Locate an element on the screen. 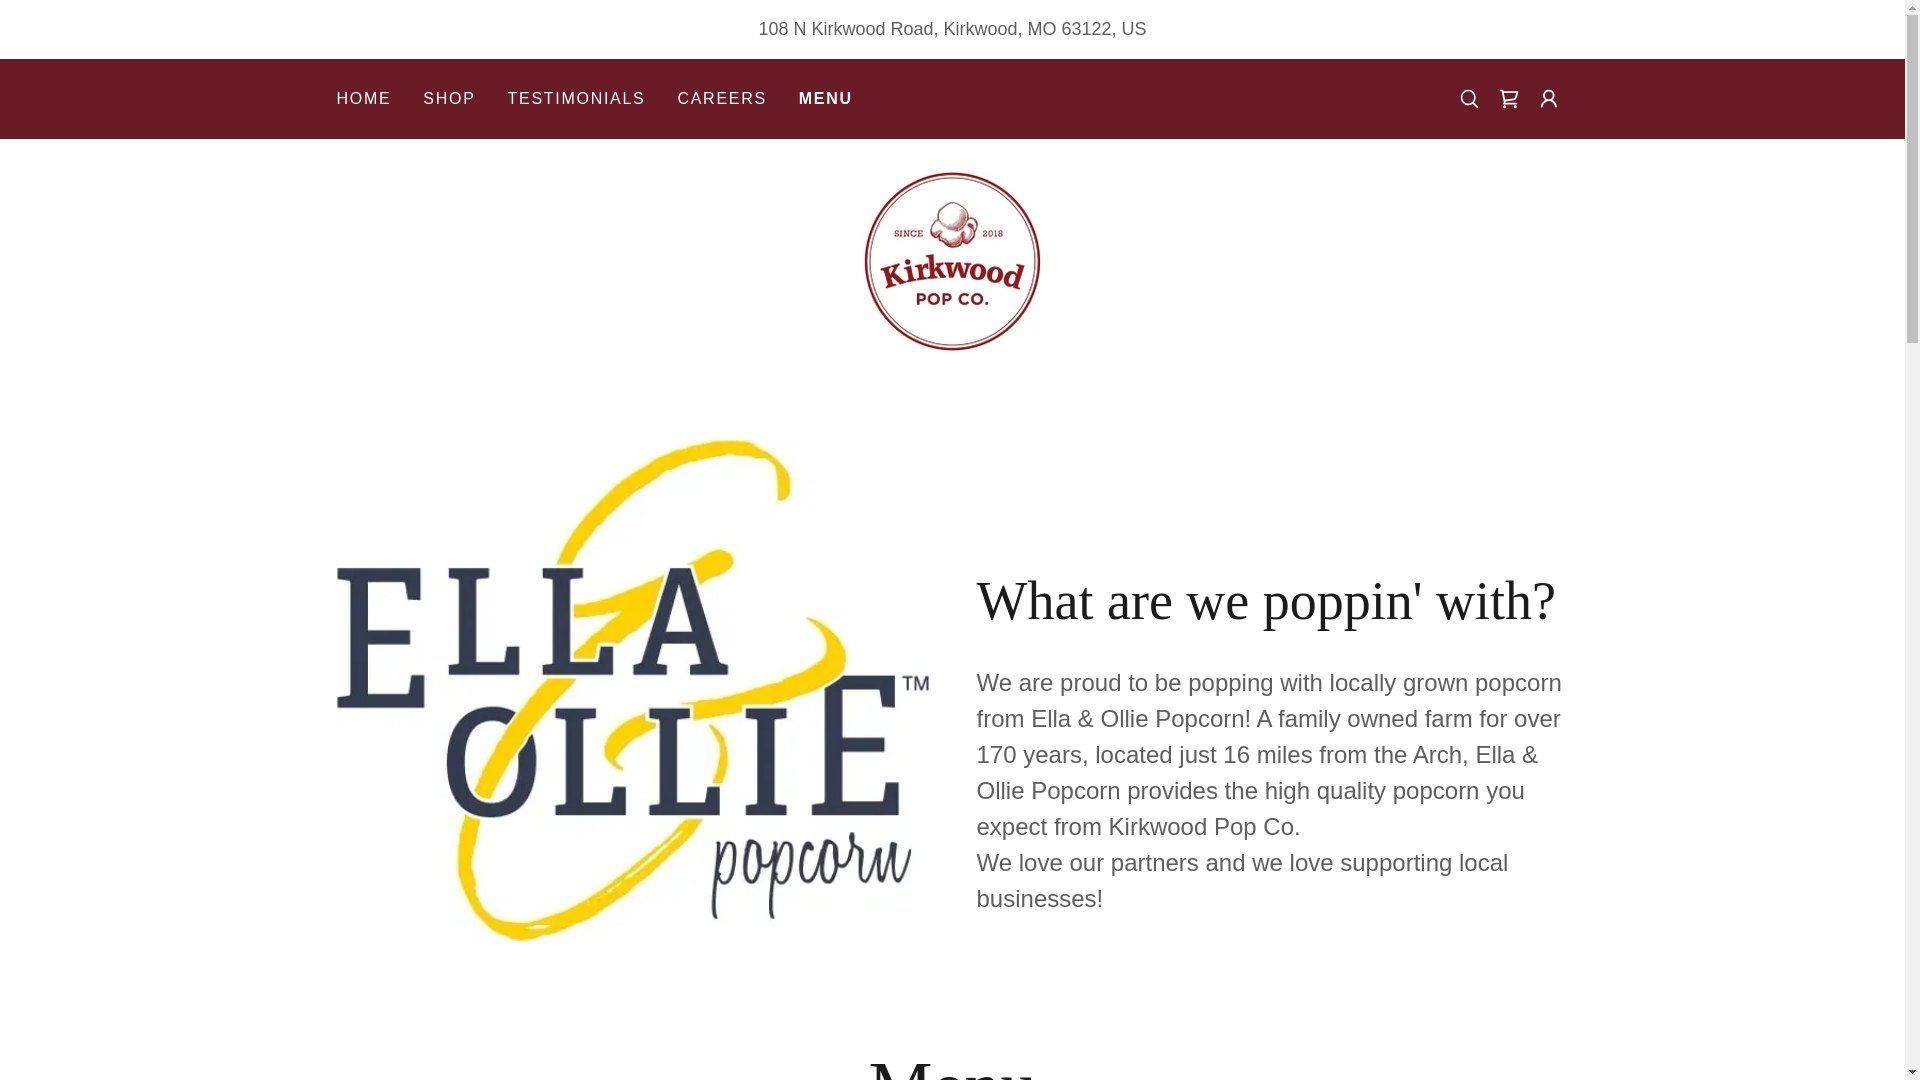  HOME is located at coordinates (364, 98).